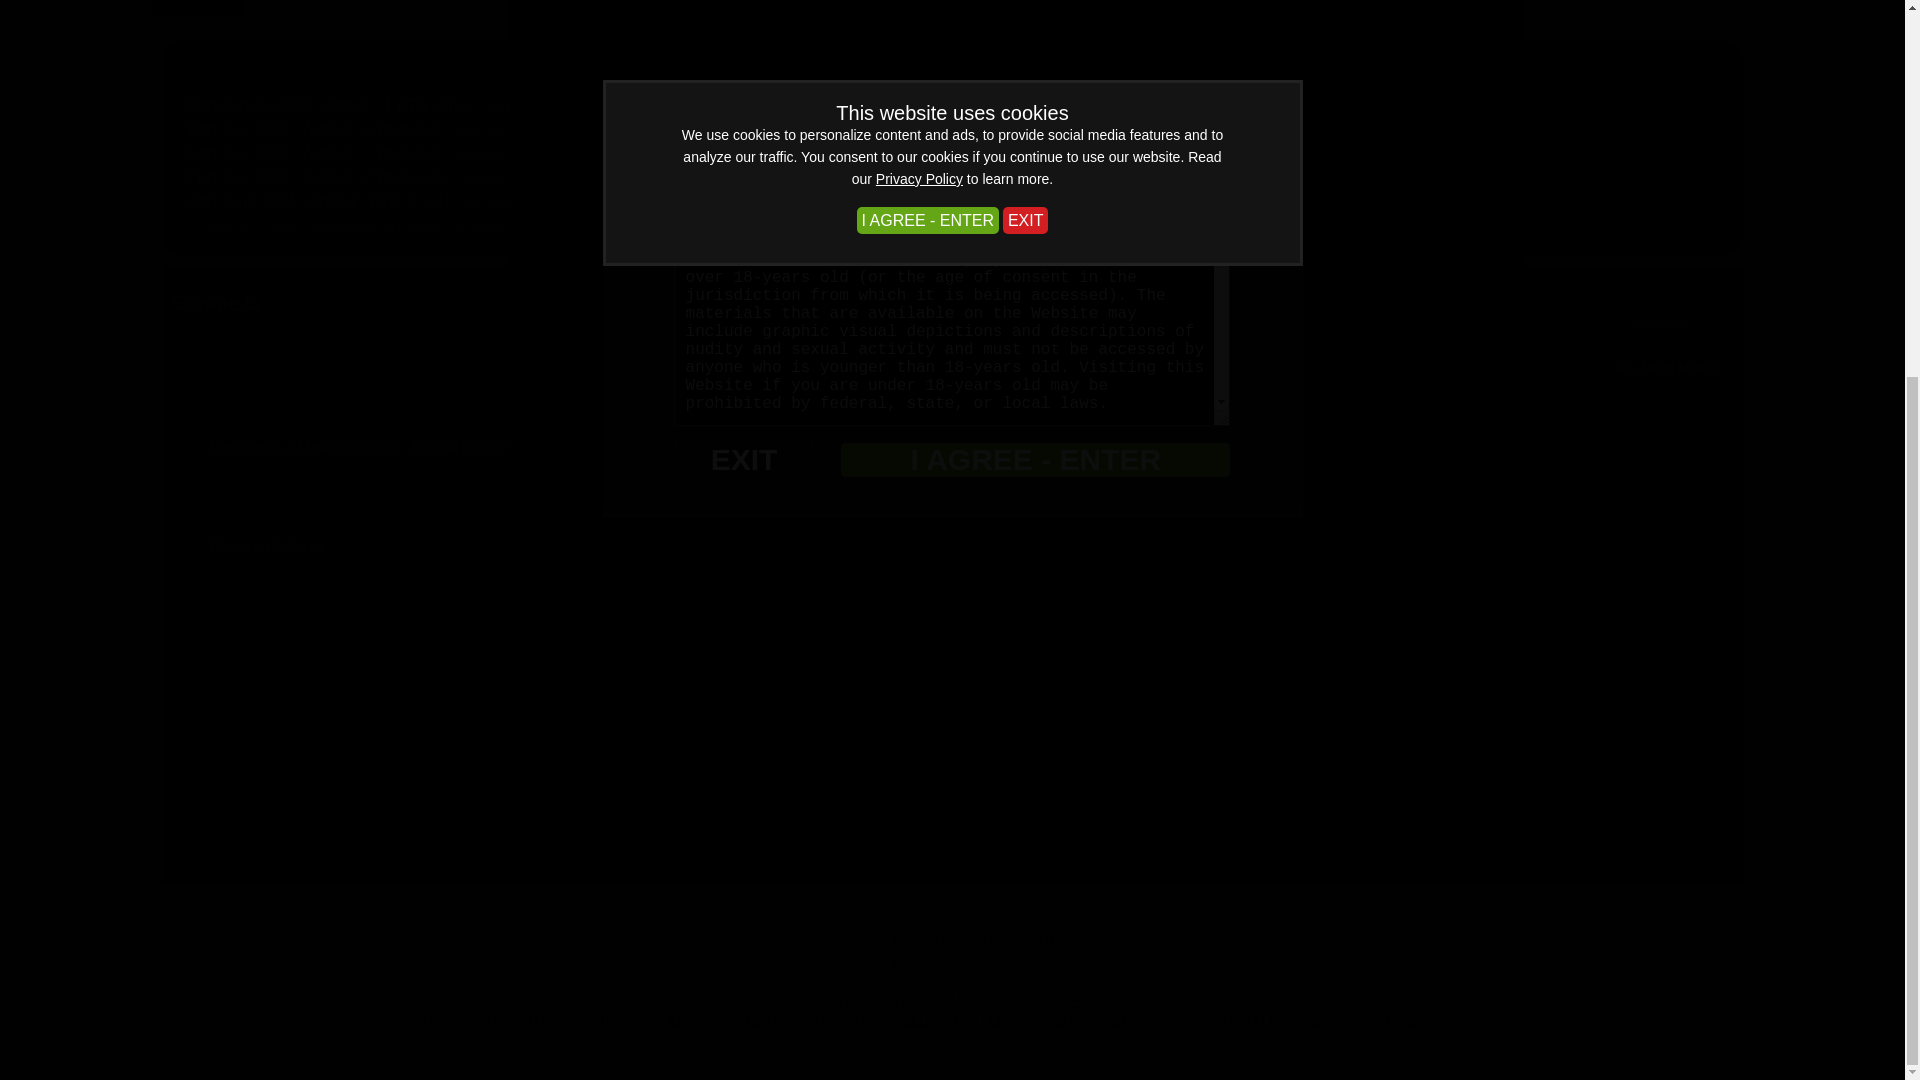 This screenshot has width=1920, height=1080. Describe the element at coordinates (216, 302) in the screenshot. I see `Sophie B` at that location.